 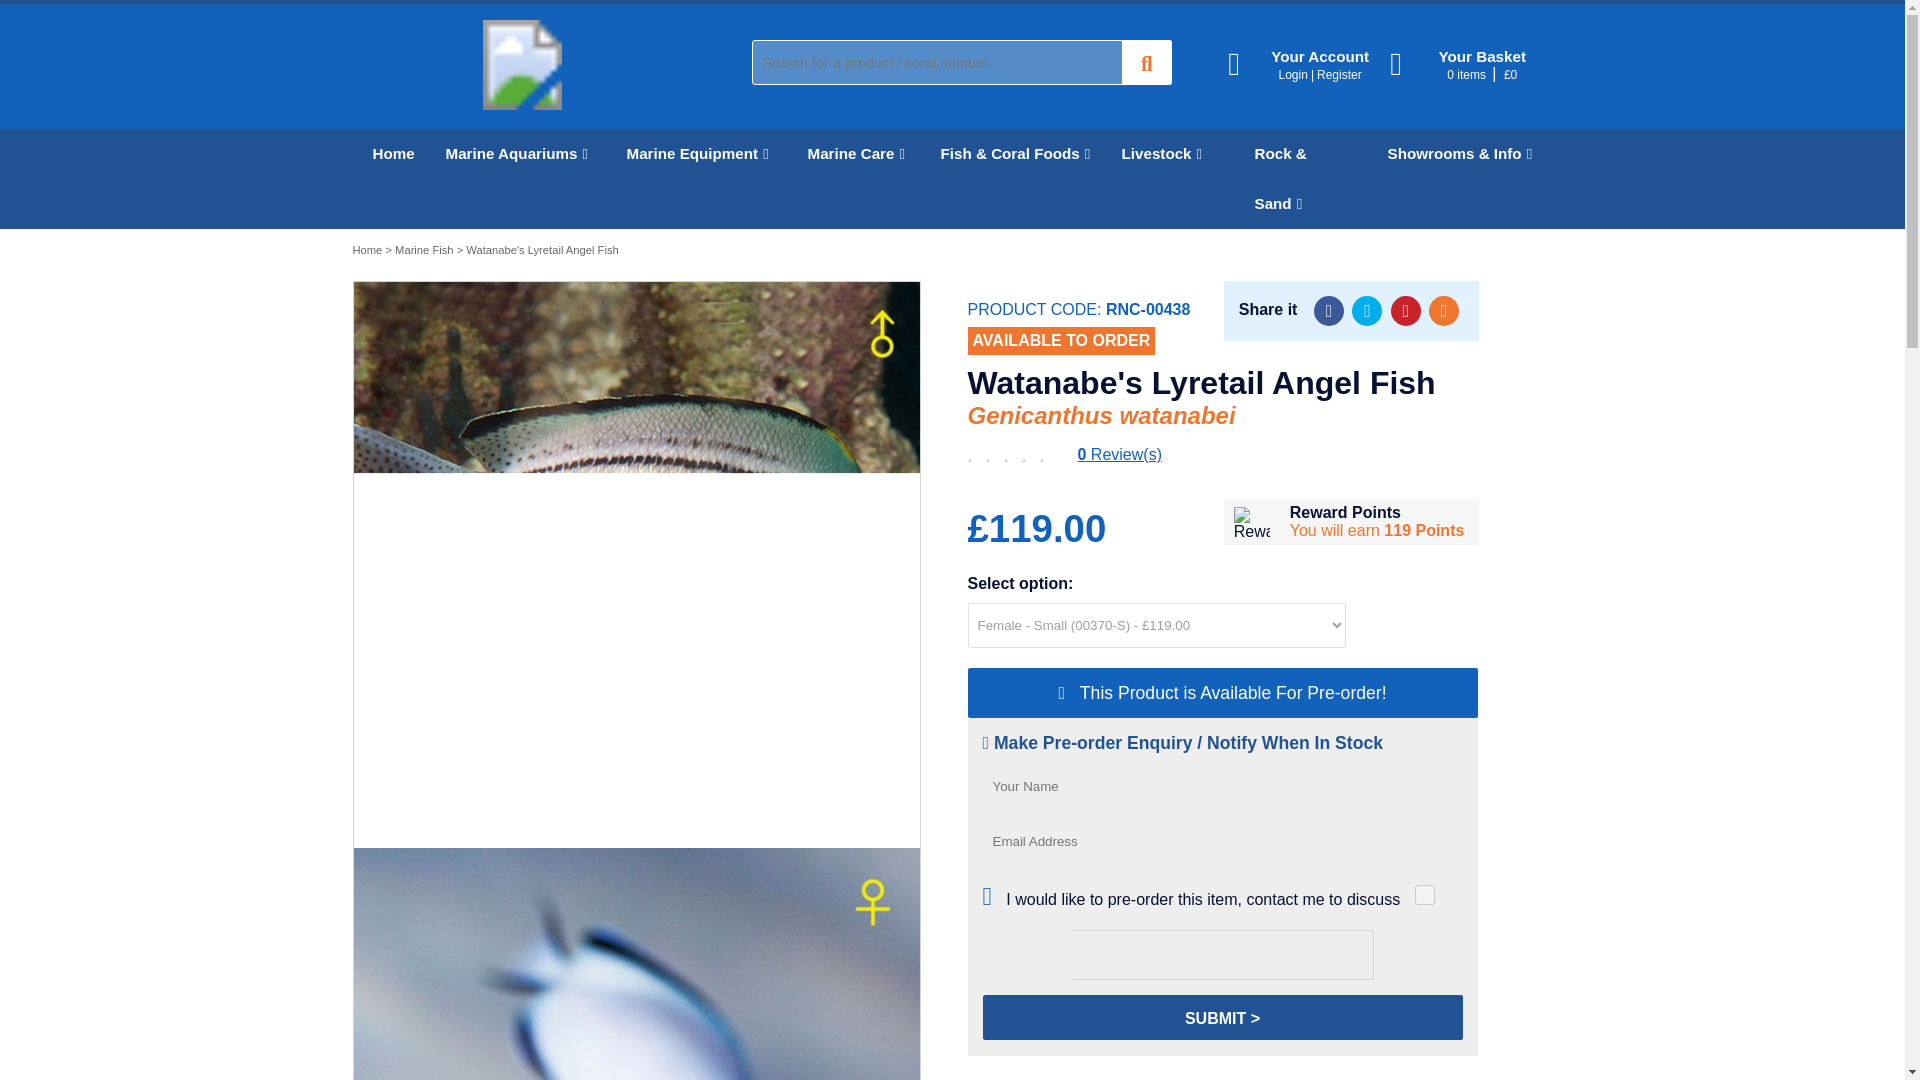 What do you see at coordinates (1292, 75) in the screenshot?
I see `Login` at bounding box center [1292, 75].